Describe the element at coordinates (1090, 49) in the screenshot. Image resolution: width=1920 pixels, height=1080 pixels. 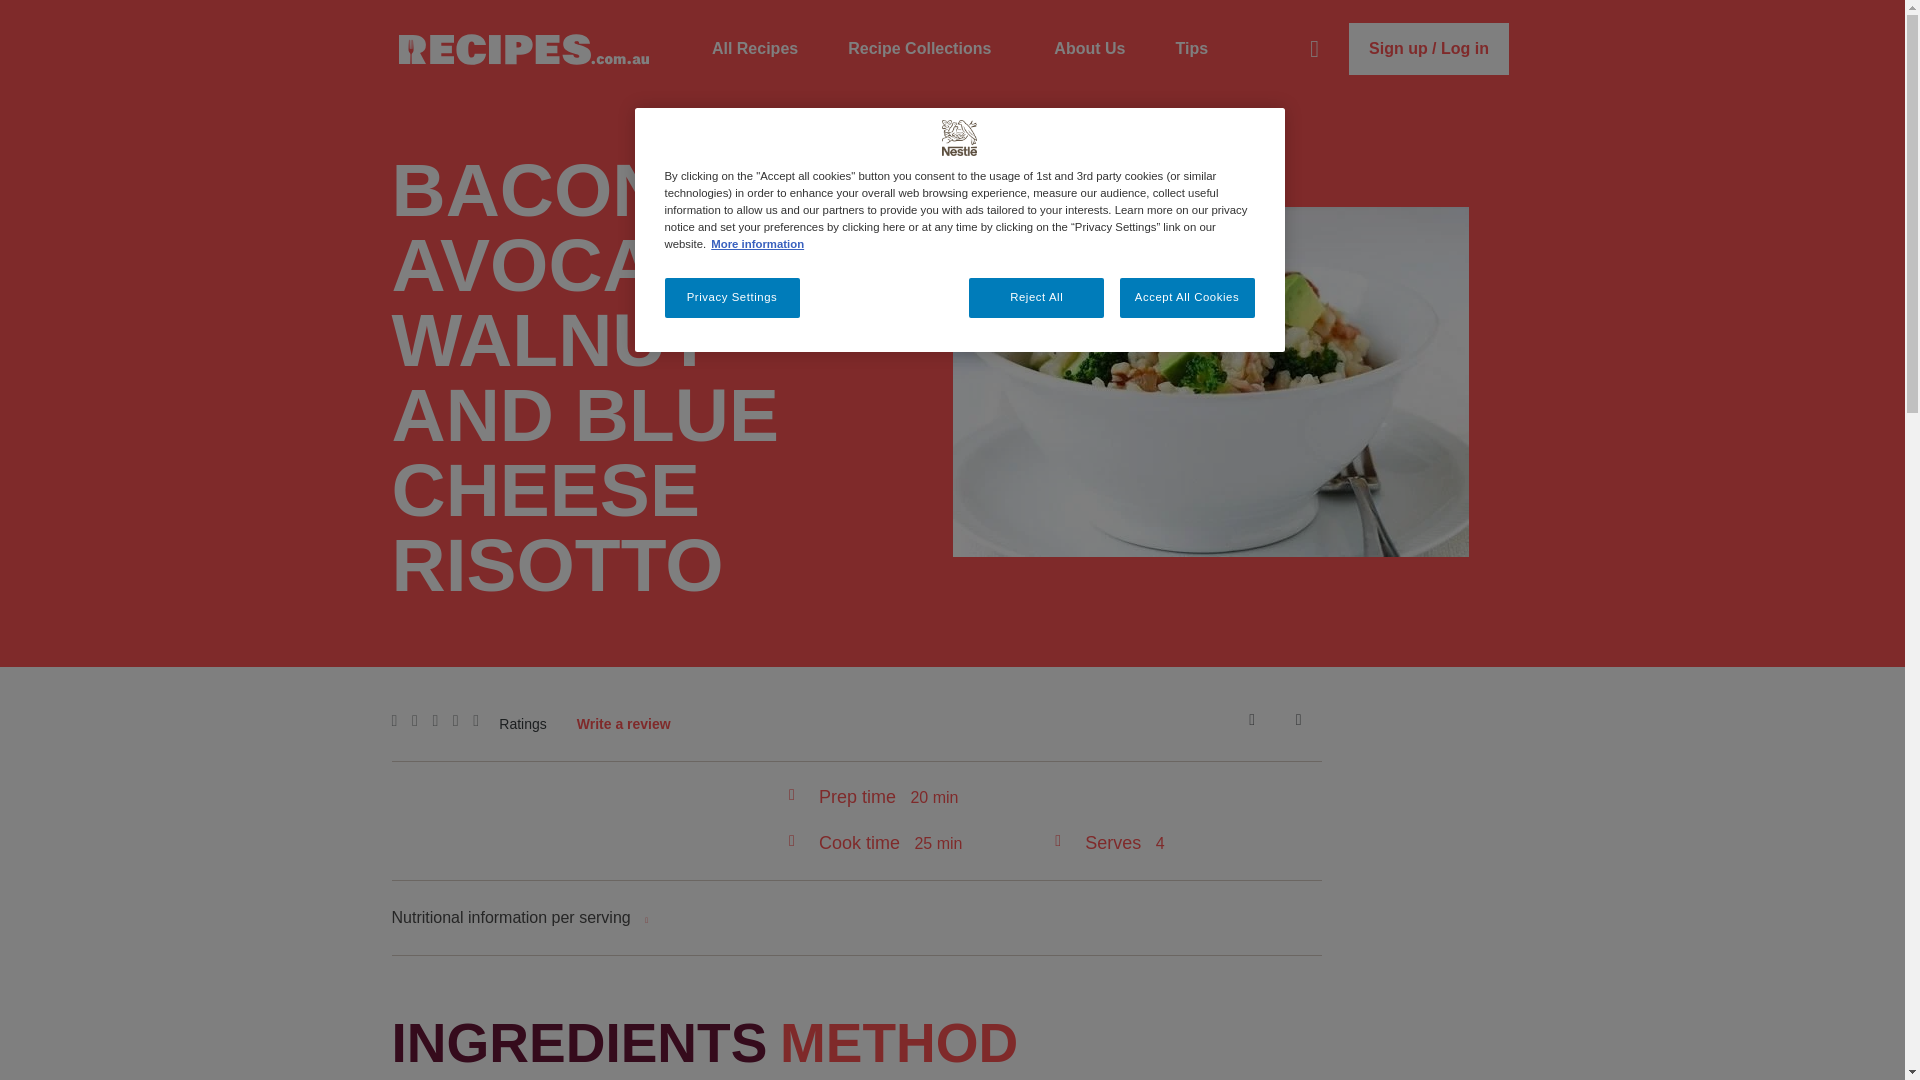
I see `About Us` at that location.